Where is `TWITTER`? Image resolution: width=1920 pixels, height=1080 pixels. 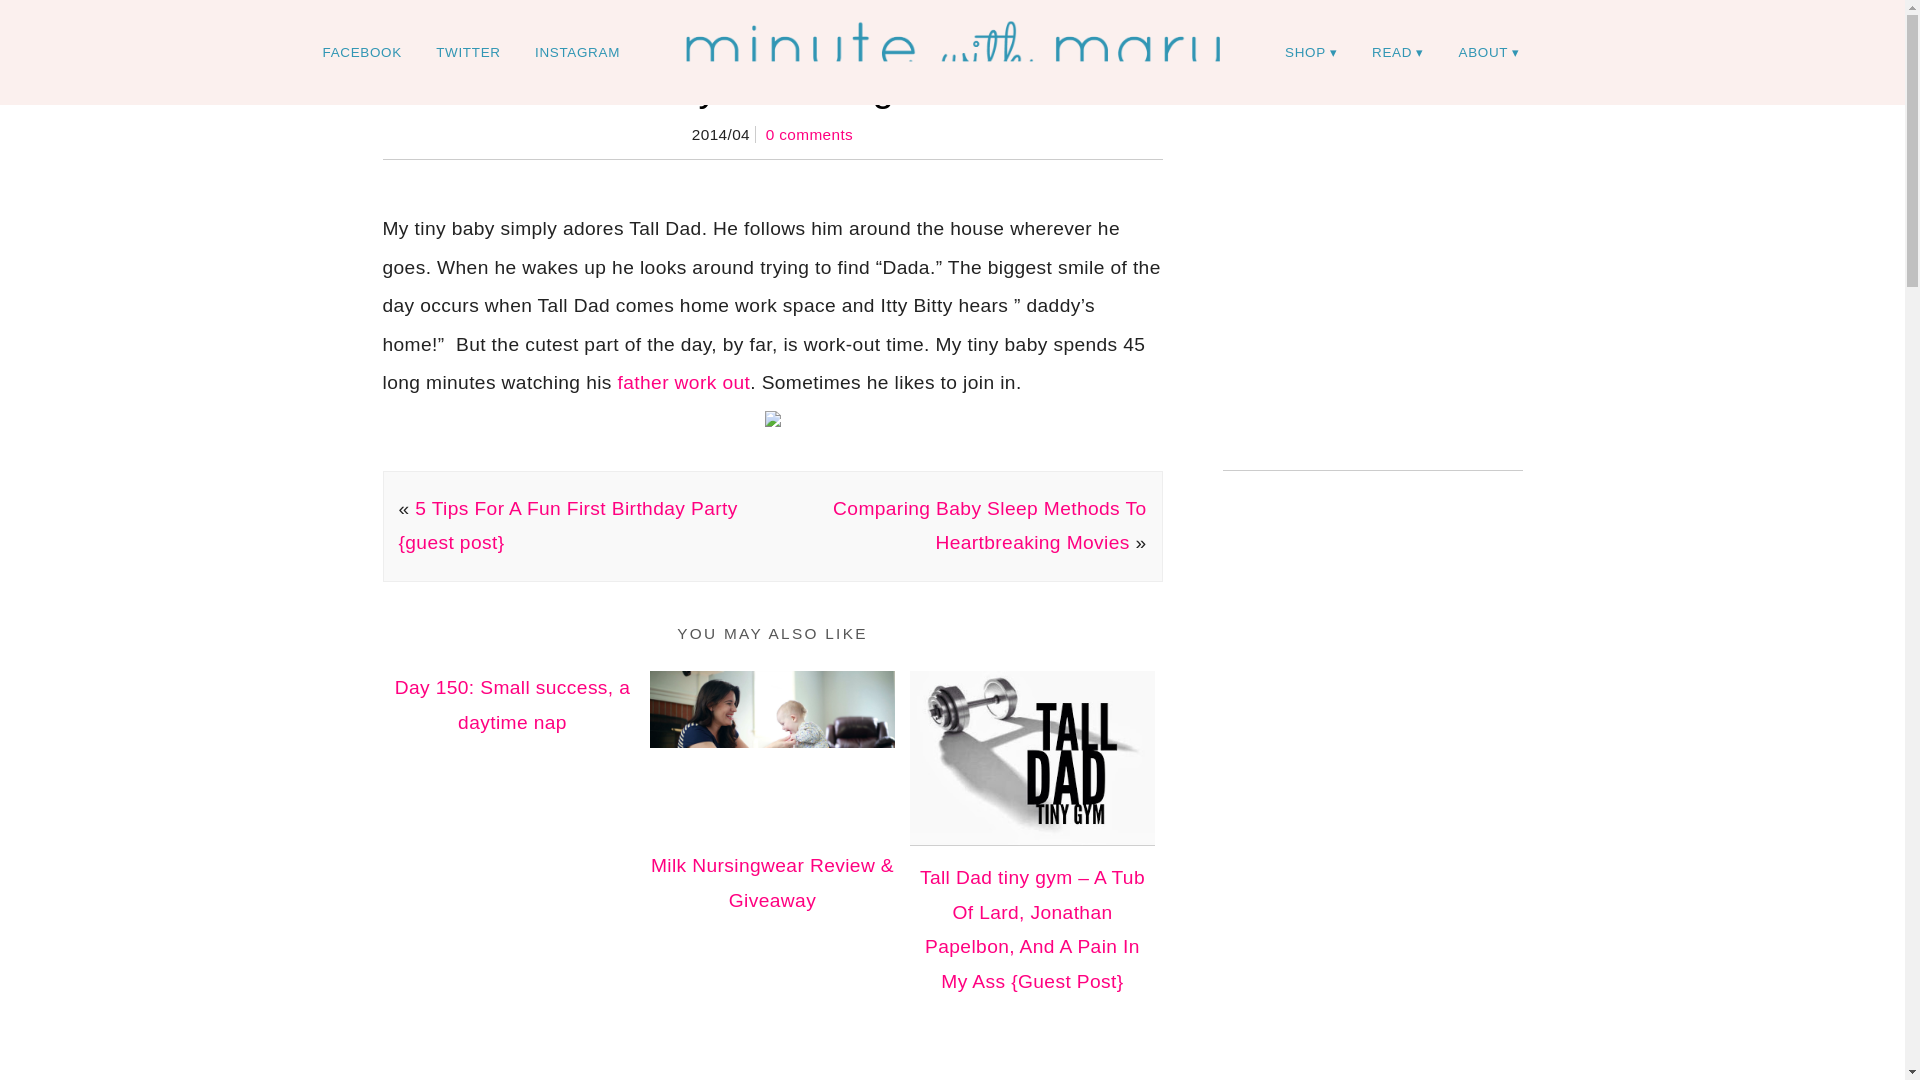
TWITTER is located at coordinates (467, 52).